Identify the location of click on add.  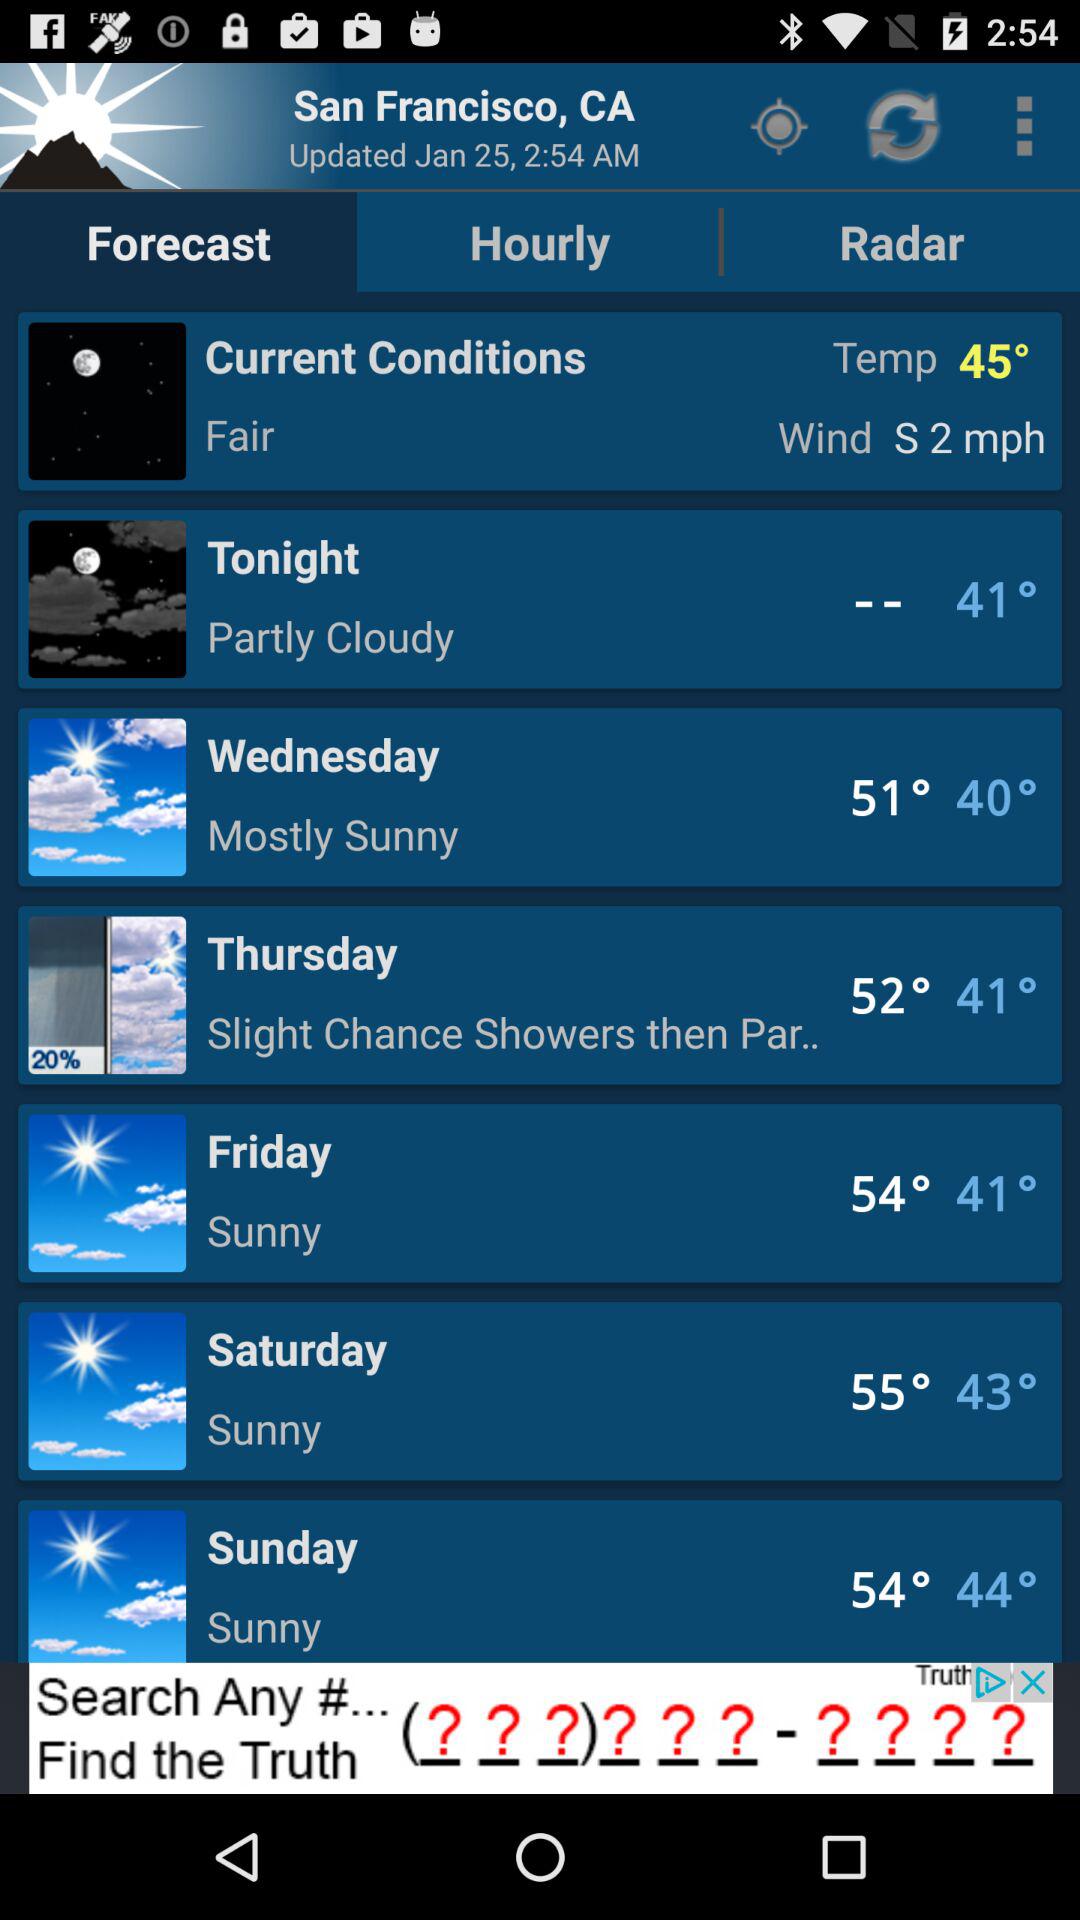
(540, 1728).